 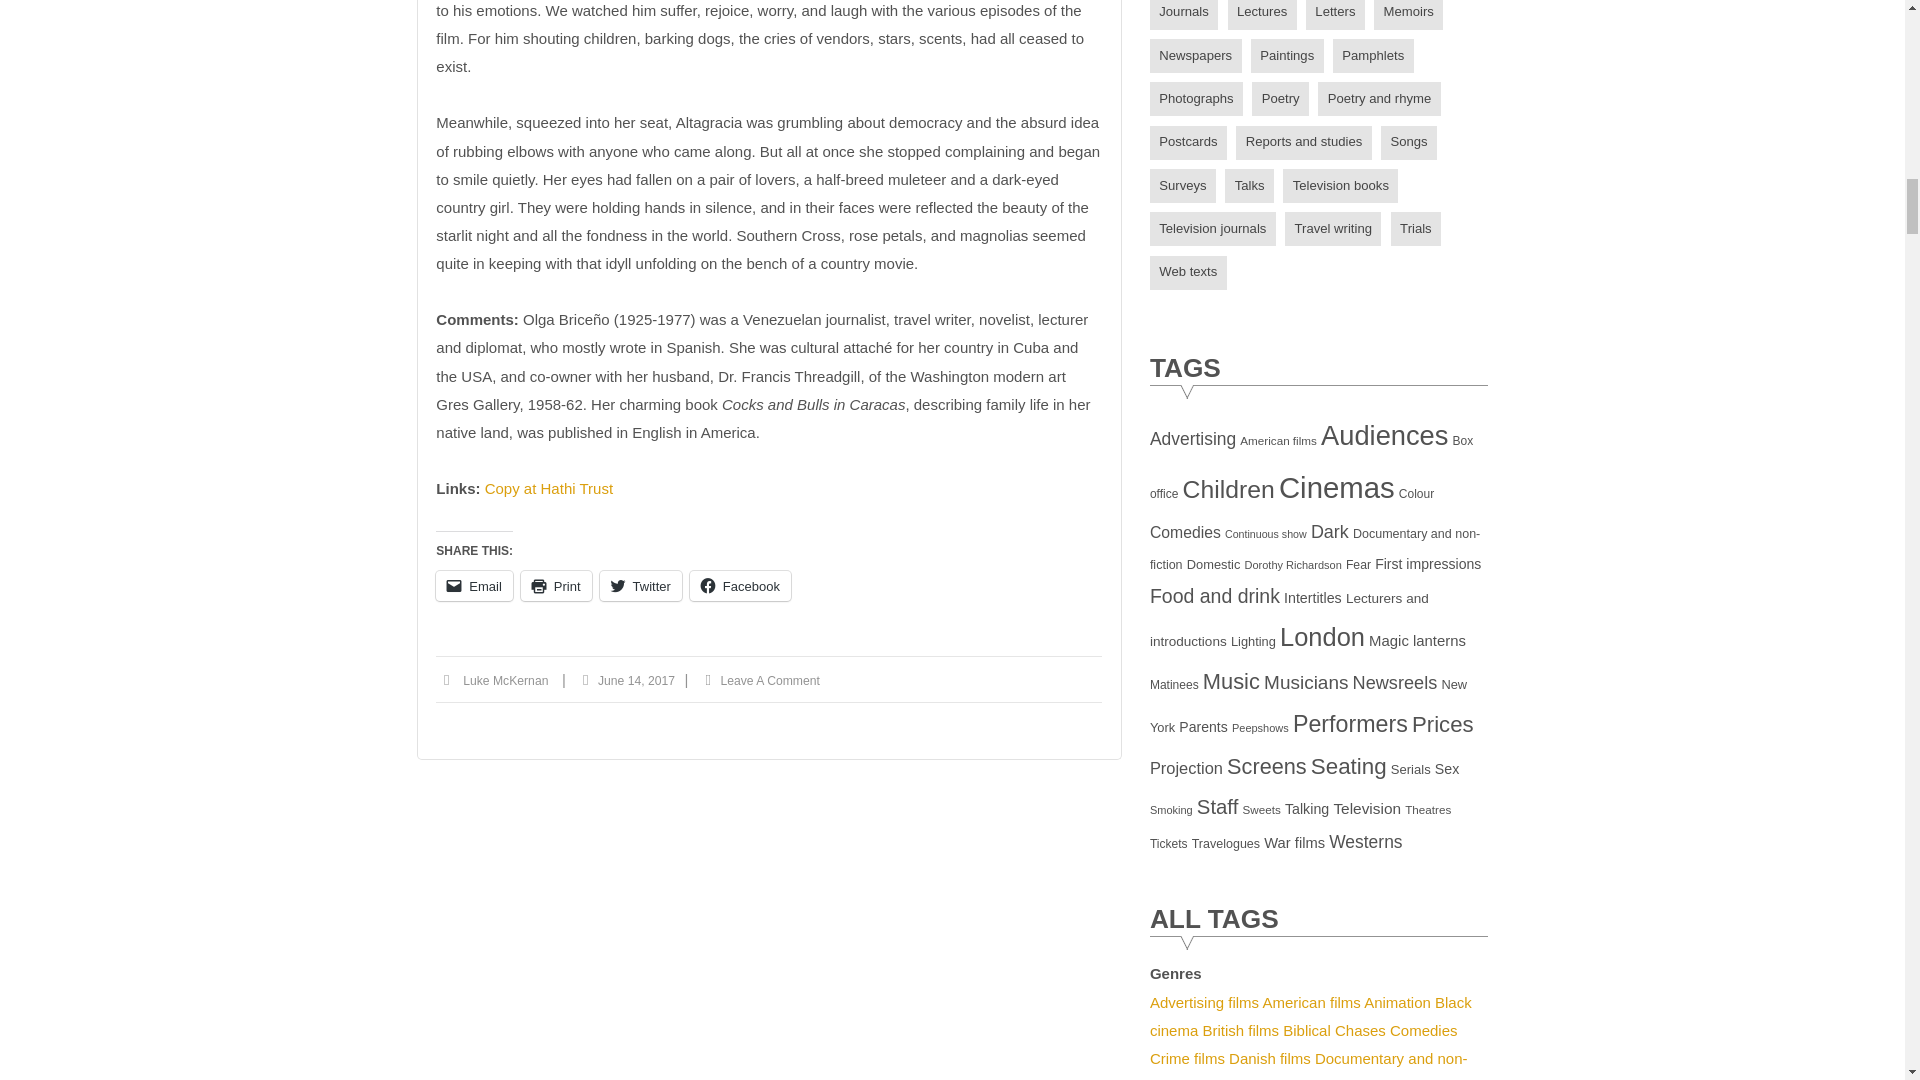 What do you see at coordinates (474, 586) in the screenshot?
I see `Click to email a link to a friend` at bounding box center [474, 586].